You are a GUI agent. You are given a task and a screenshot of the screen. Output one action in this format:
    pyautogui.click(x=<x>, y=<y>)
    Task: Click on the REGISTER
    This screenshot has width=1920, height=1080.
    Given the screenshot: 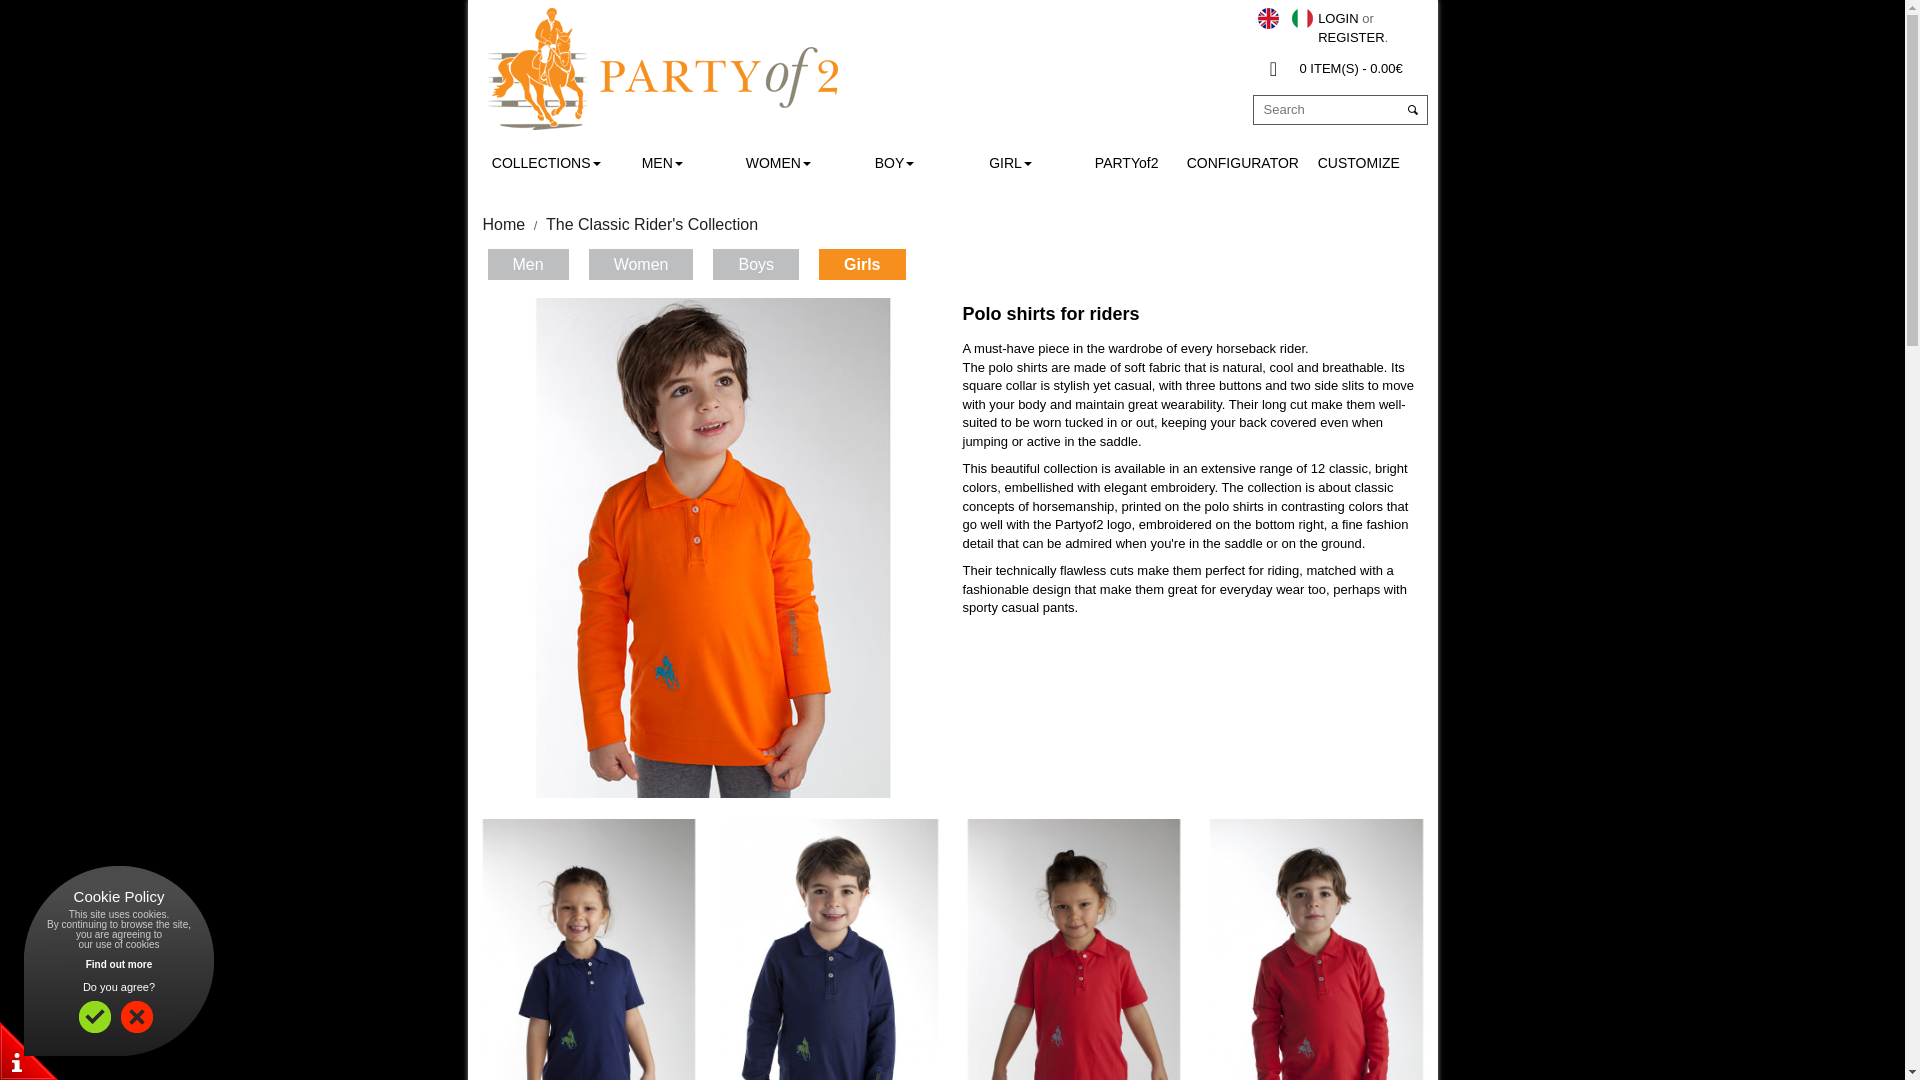 What is the action you would take?
    pyautogui.click(x=1350, y=38)
    